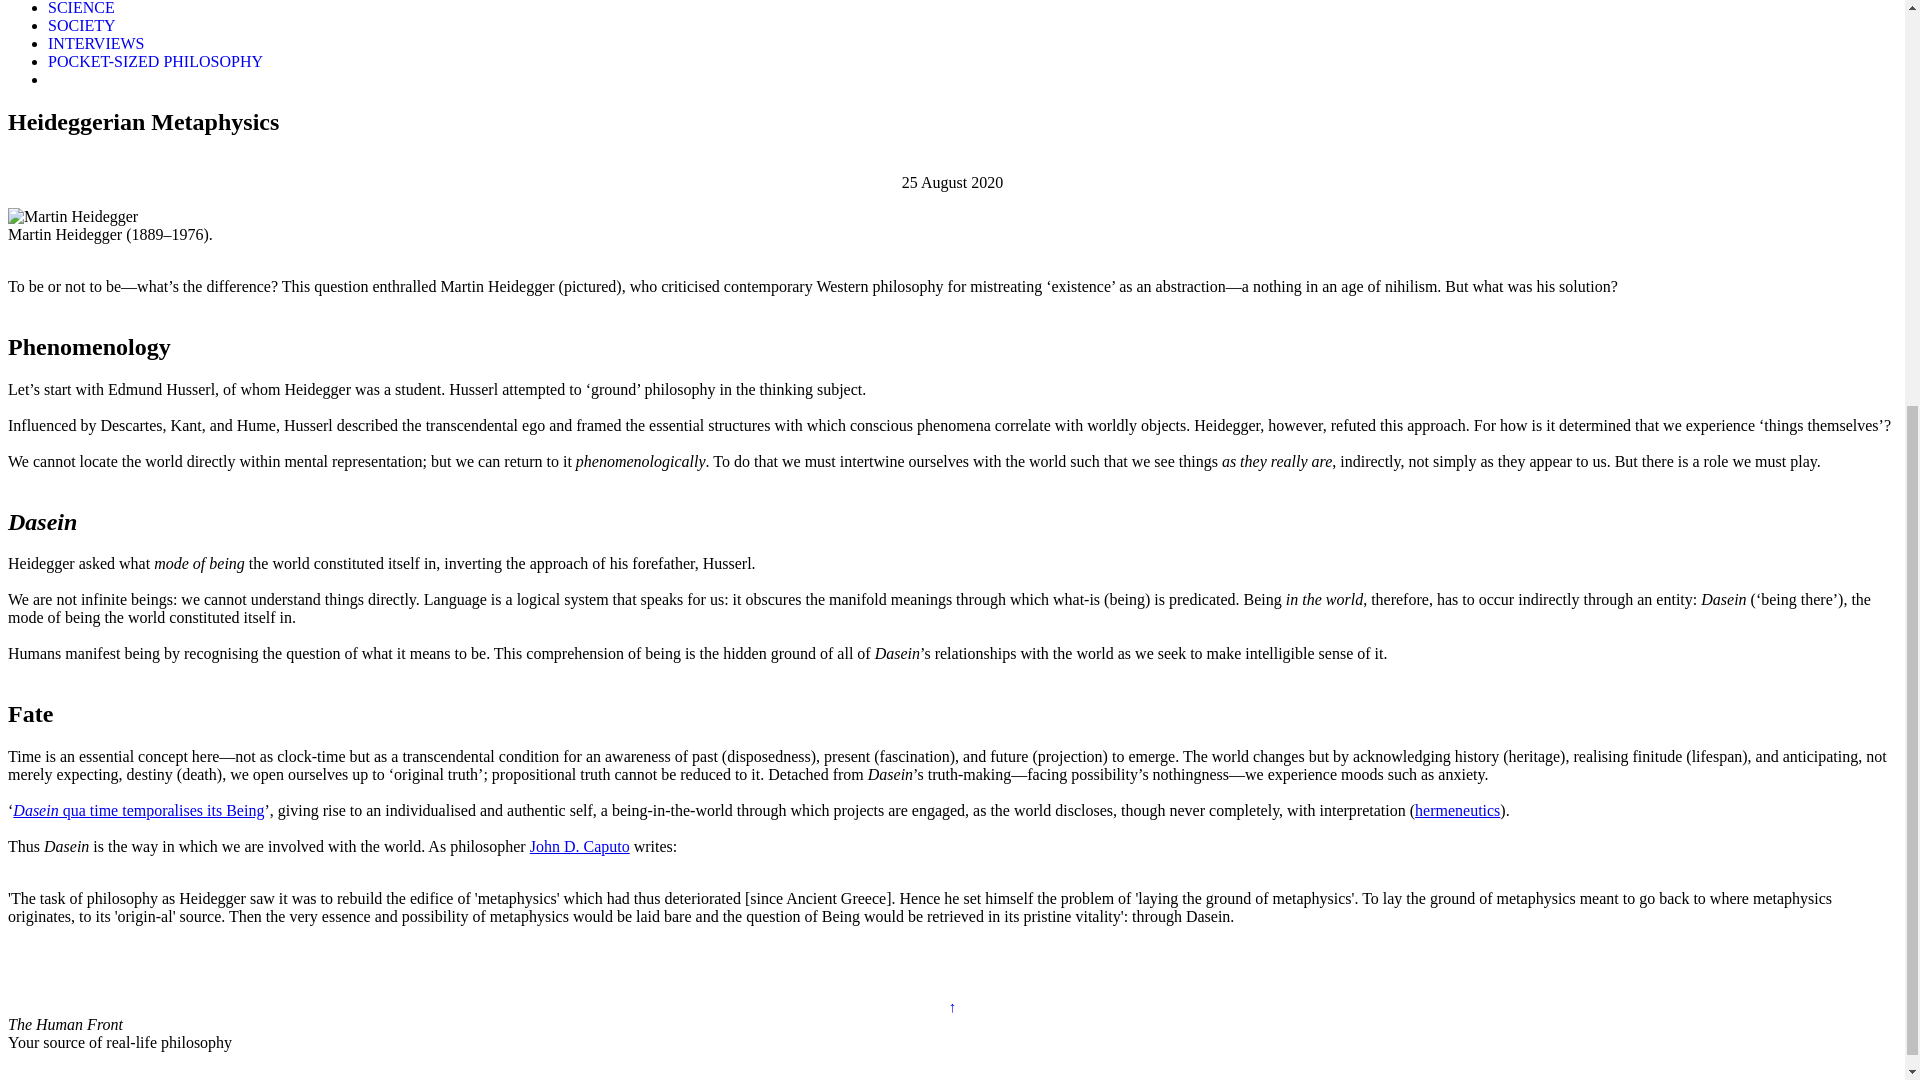 The width and height of the screenshot is (1920, 1080). I want to click on John D. Caputo, so click(579, 846).